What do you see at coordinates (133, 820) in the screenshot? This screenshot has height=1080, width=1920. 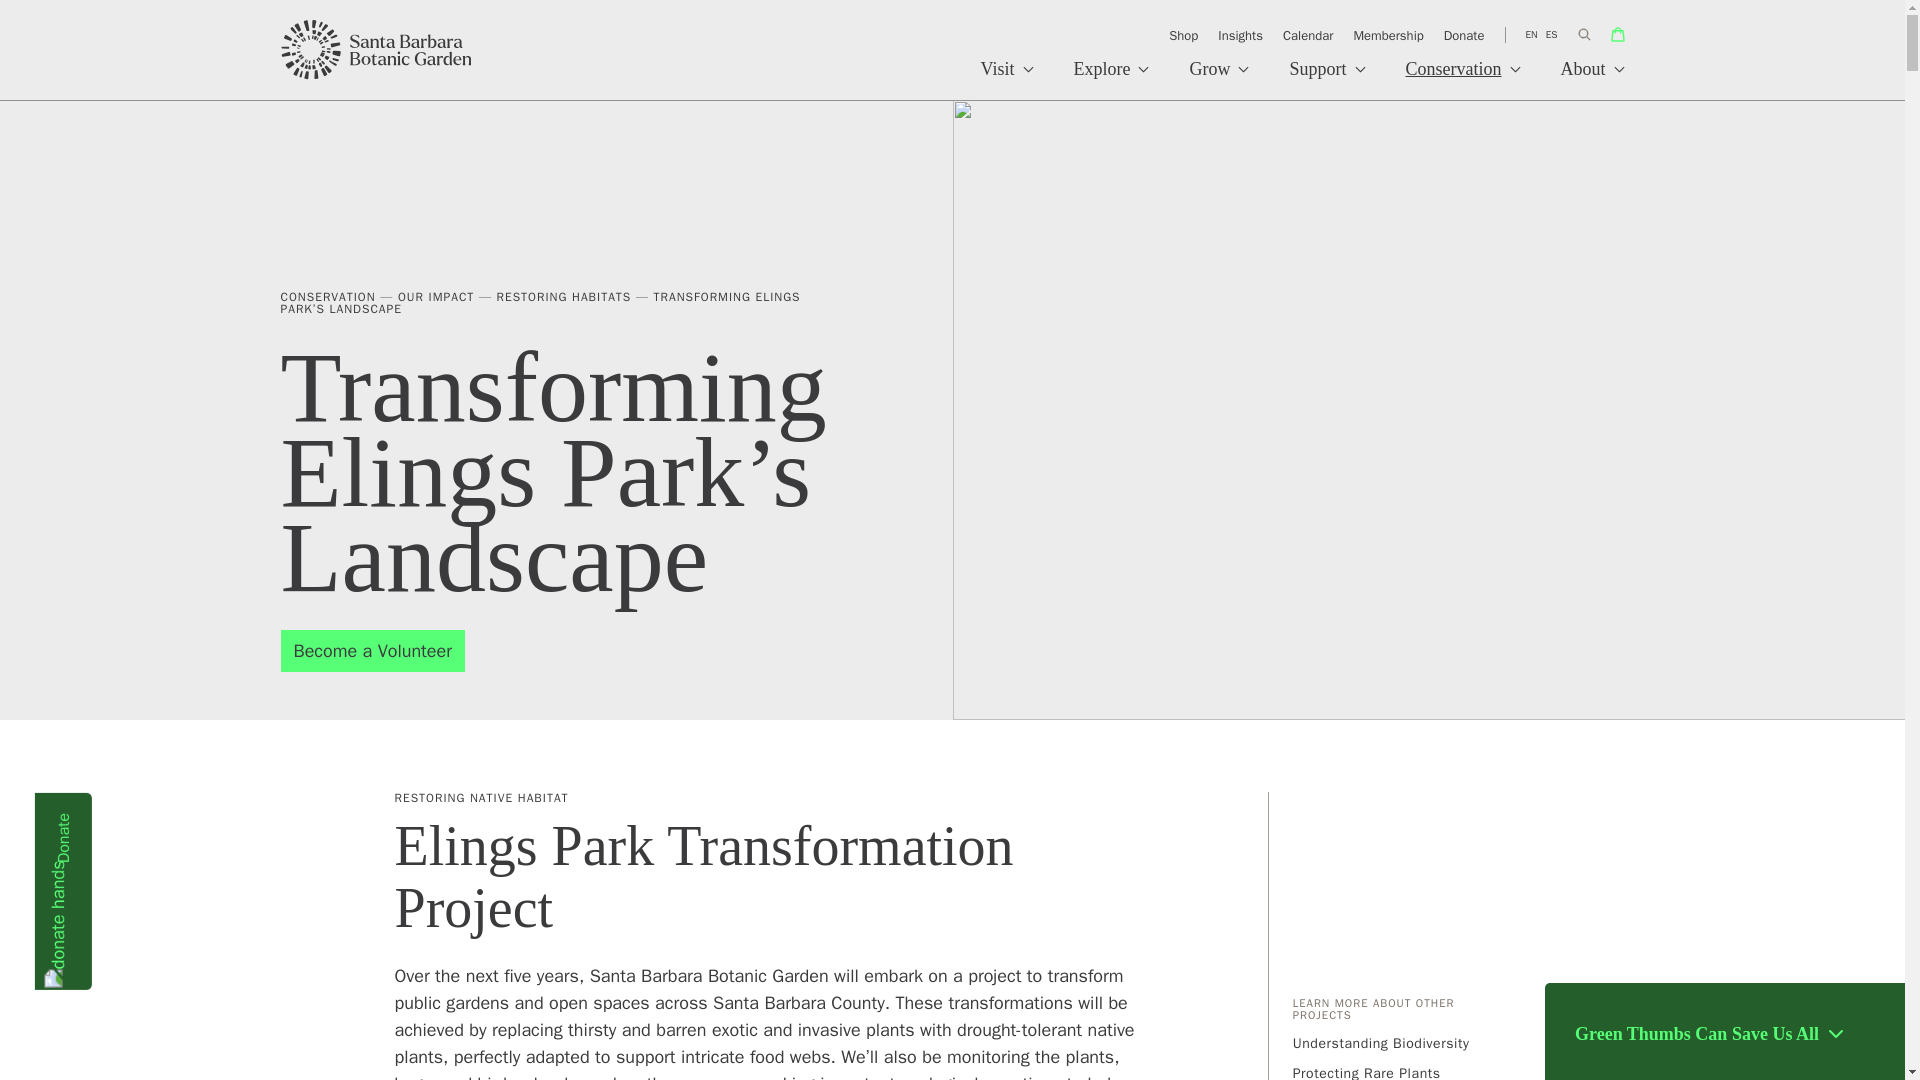 I see `donate` at bounding box center [133, 820].